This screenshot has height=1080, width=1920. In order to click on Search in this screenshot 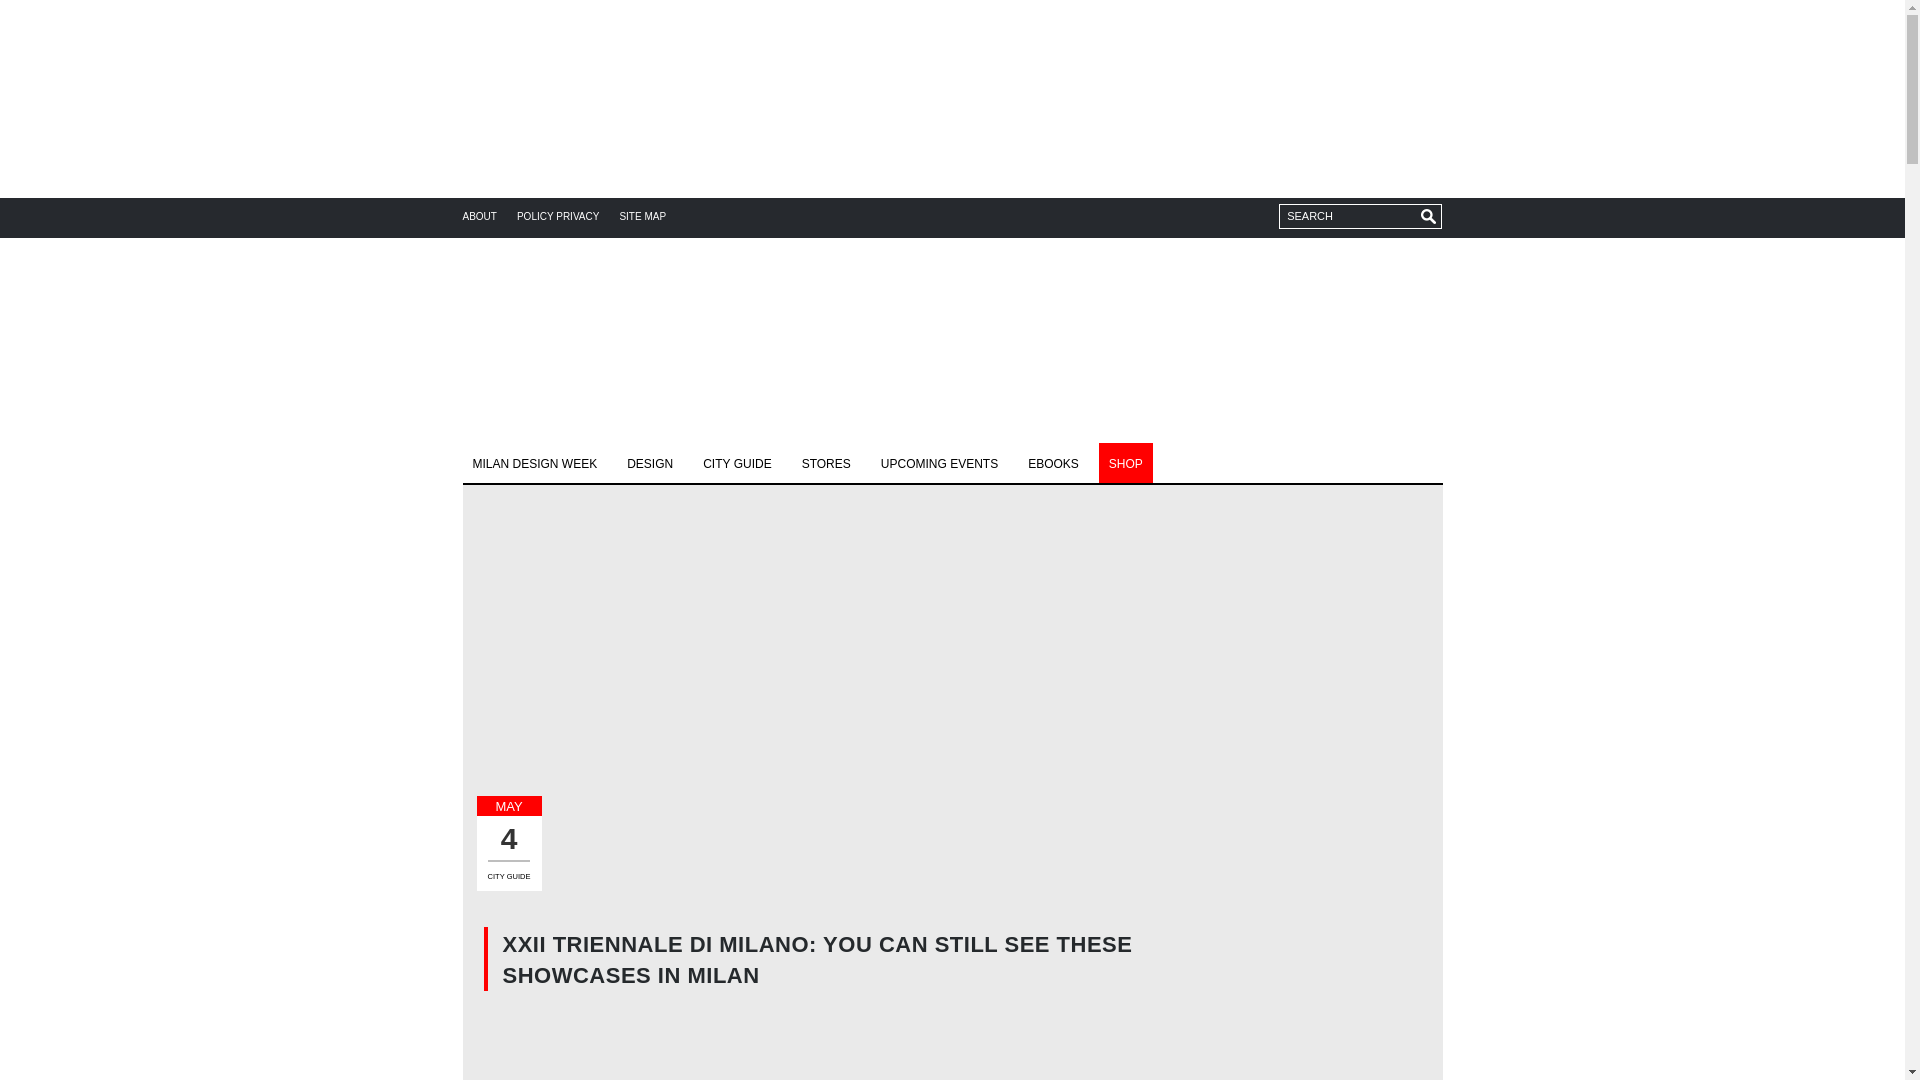, I will do `click(1360, 216)`.